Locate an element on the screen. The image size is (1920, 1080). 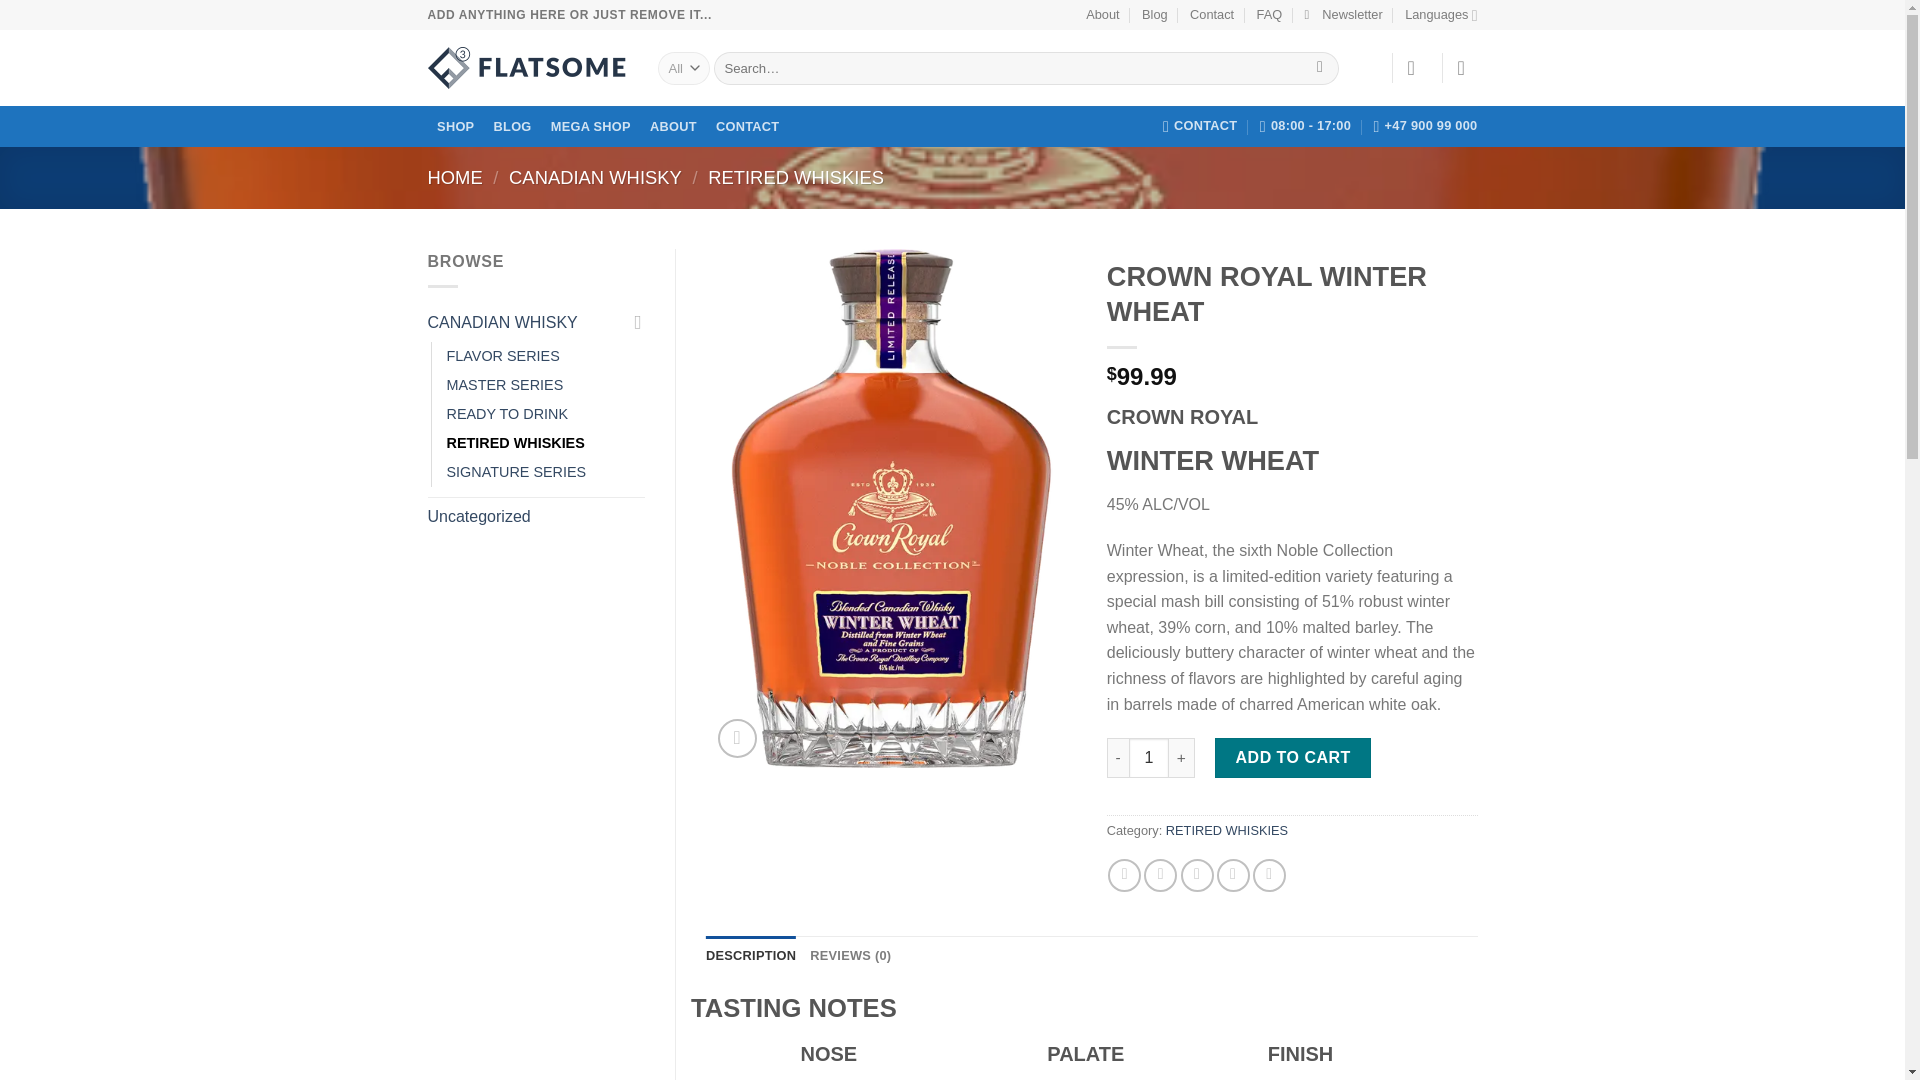
Contact is located at coordinates (1212, 15).